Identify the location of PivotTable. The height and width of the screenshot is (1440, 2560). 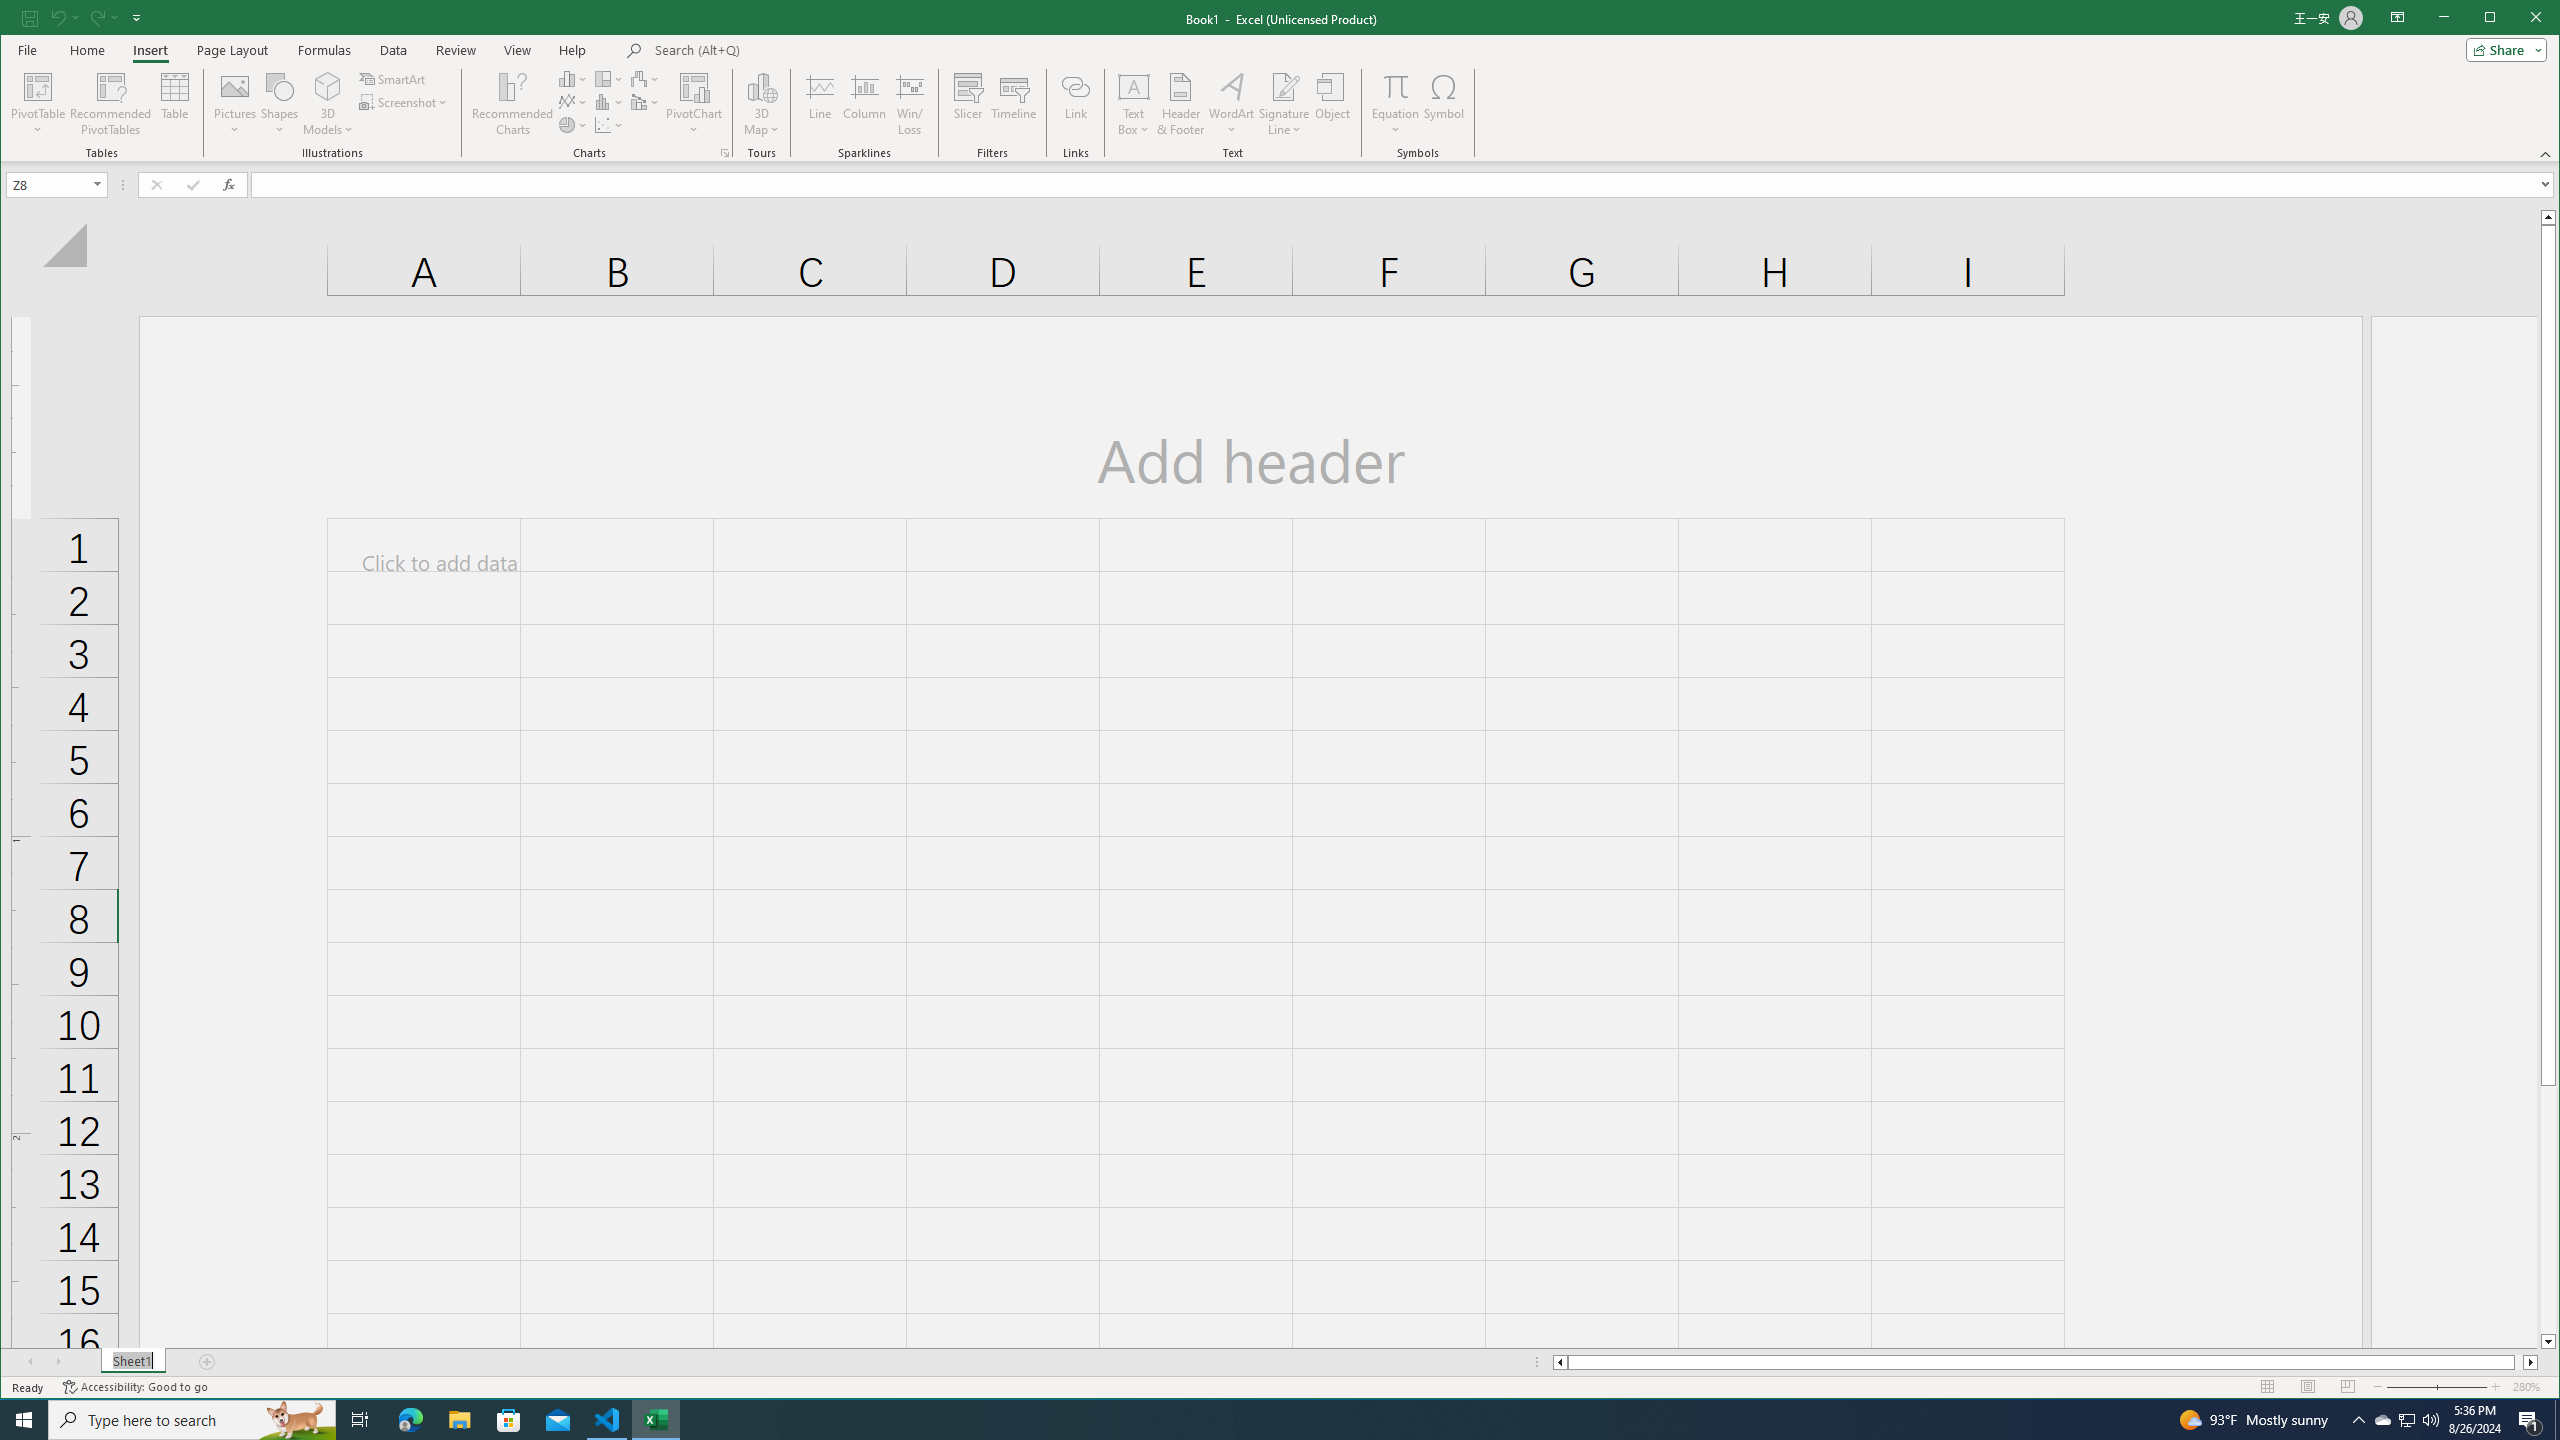
(40, 104).